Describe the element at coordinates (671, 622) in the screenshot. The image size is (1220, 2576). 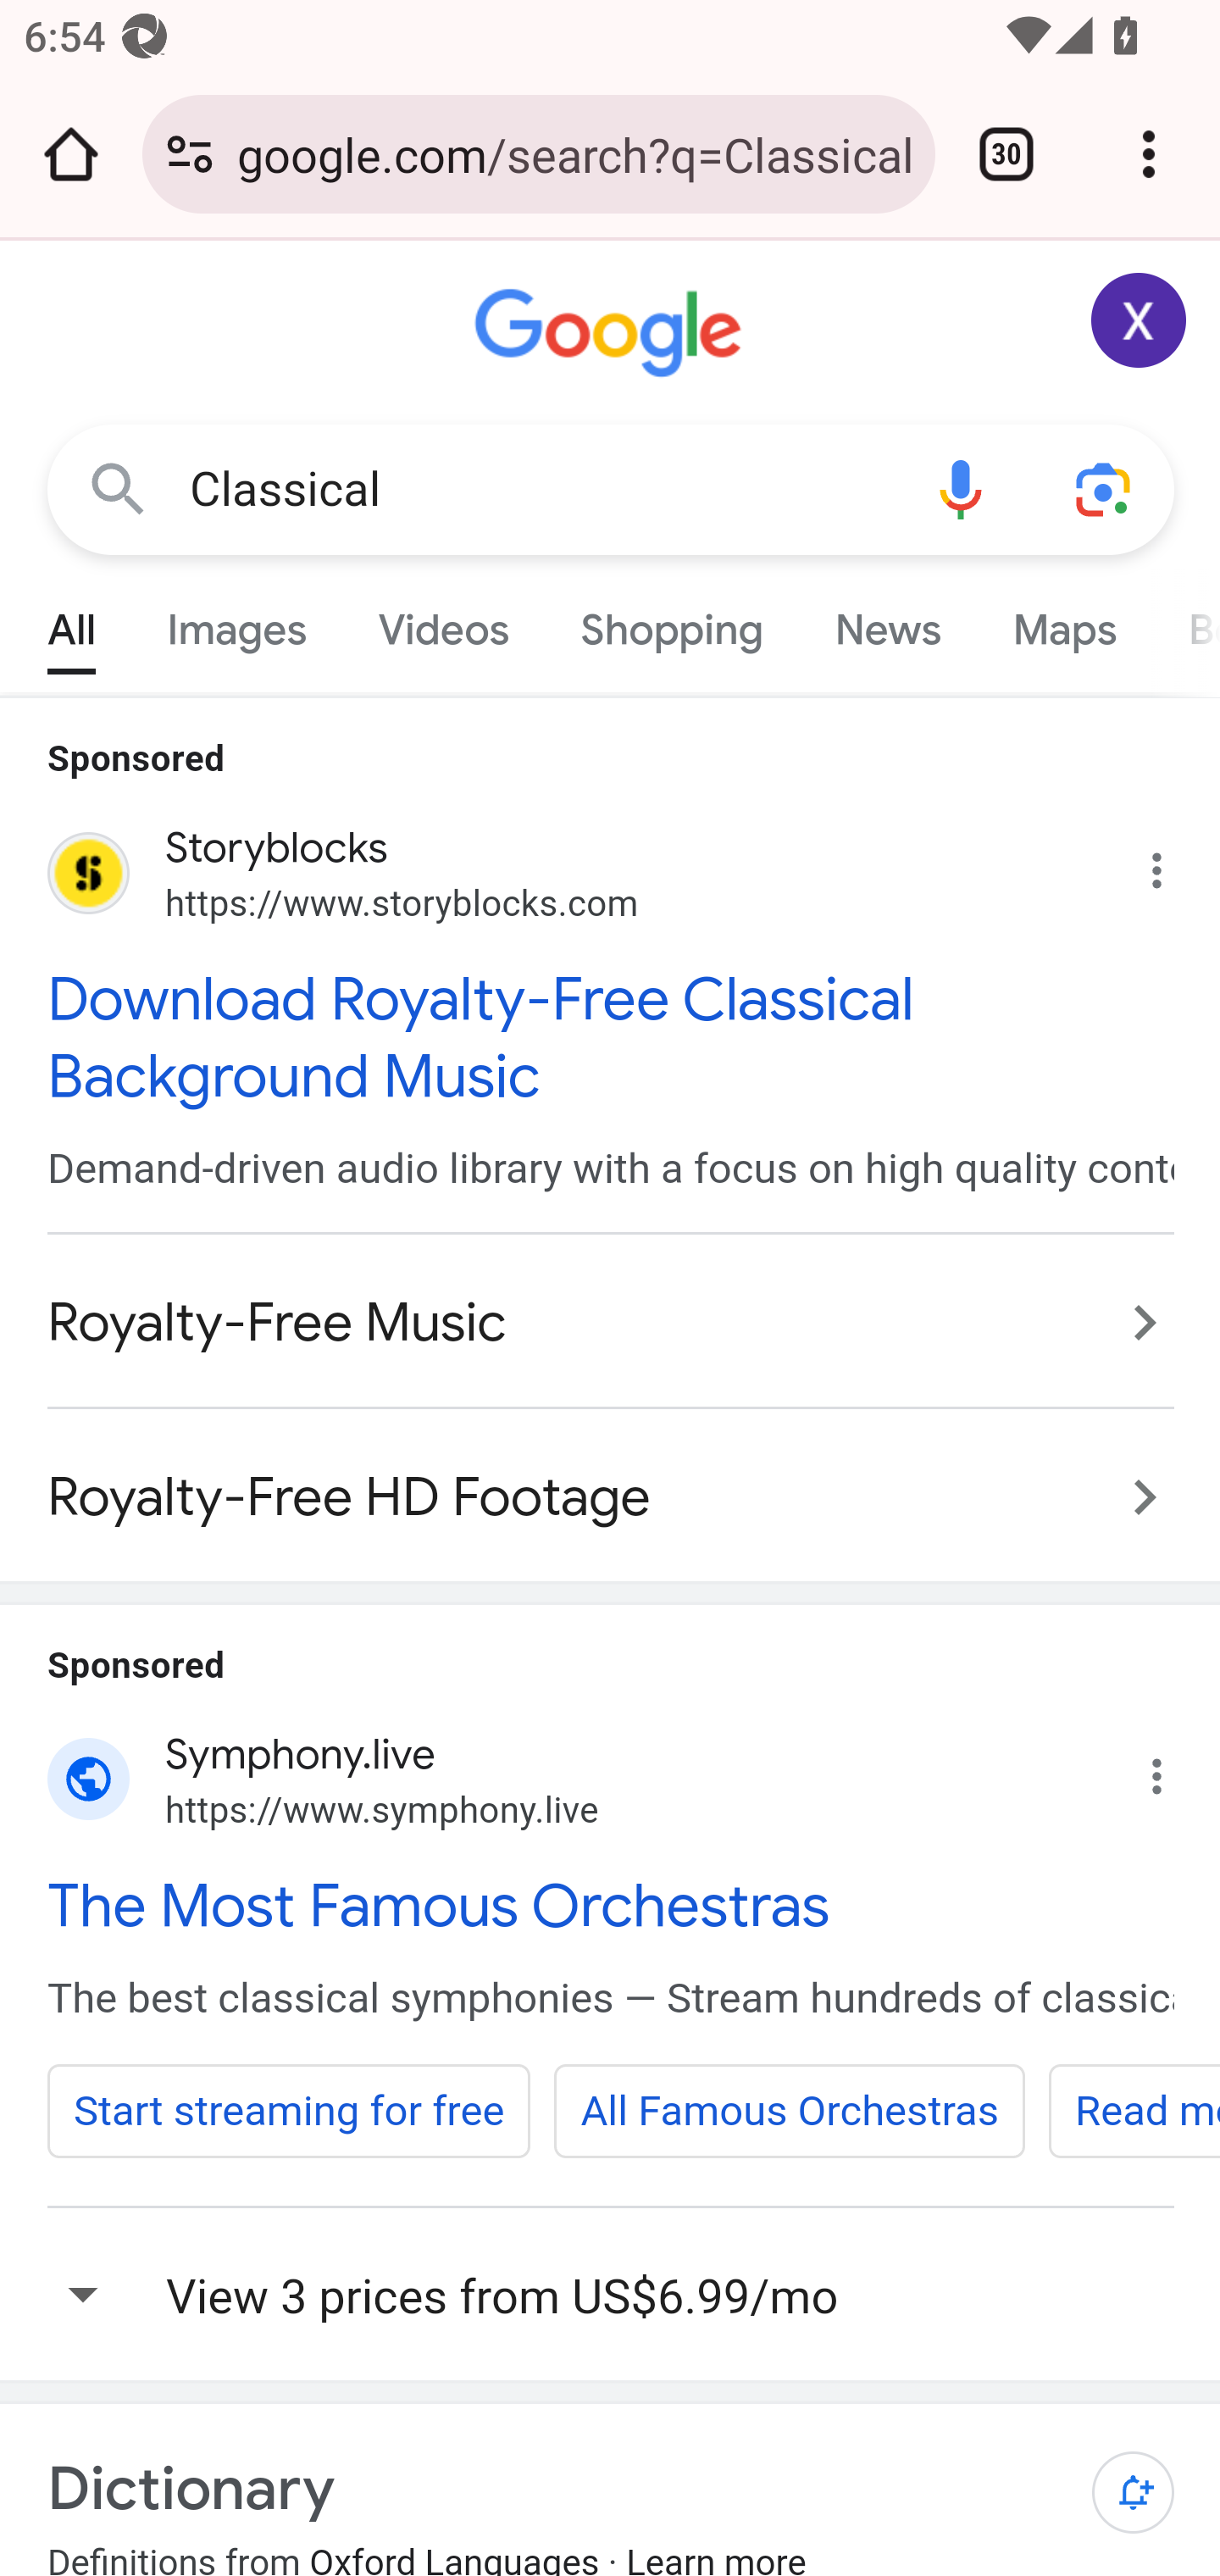
I see `Shopping` at that location.